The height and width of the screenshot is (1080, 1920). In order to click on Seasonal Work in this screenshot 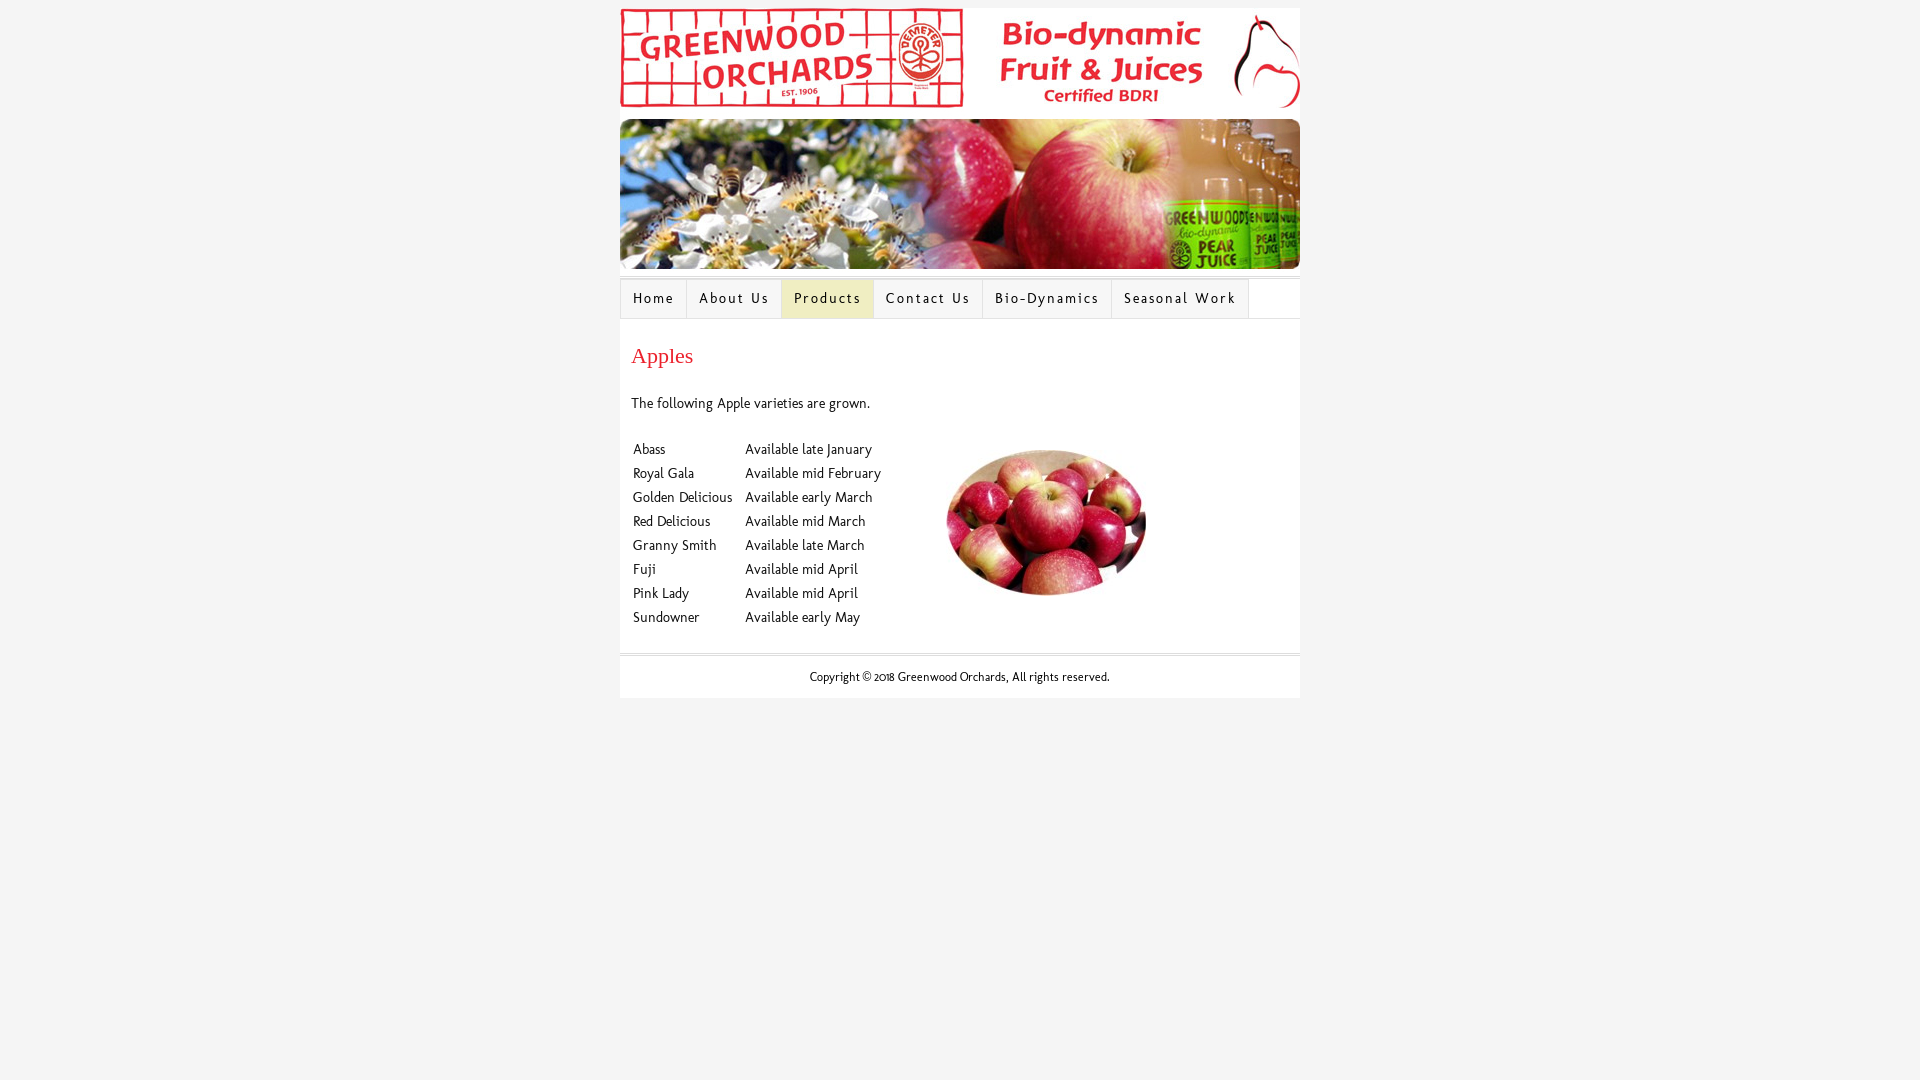, I will do `click(1180, 299)`.